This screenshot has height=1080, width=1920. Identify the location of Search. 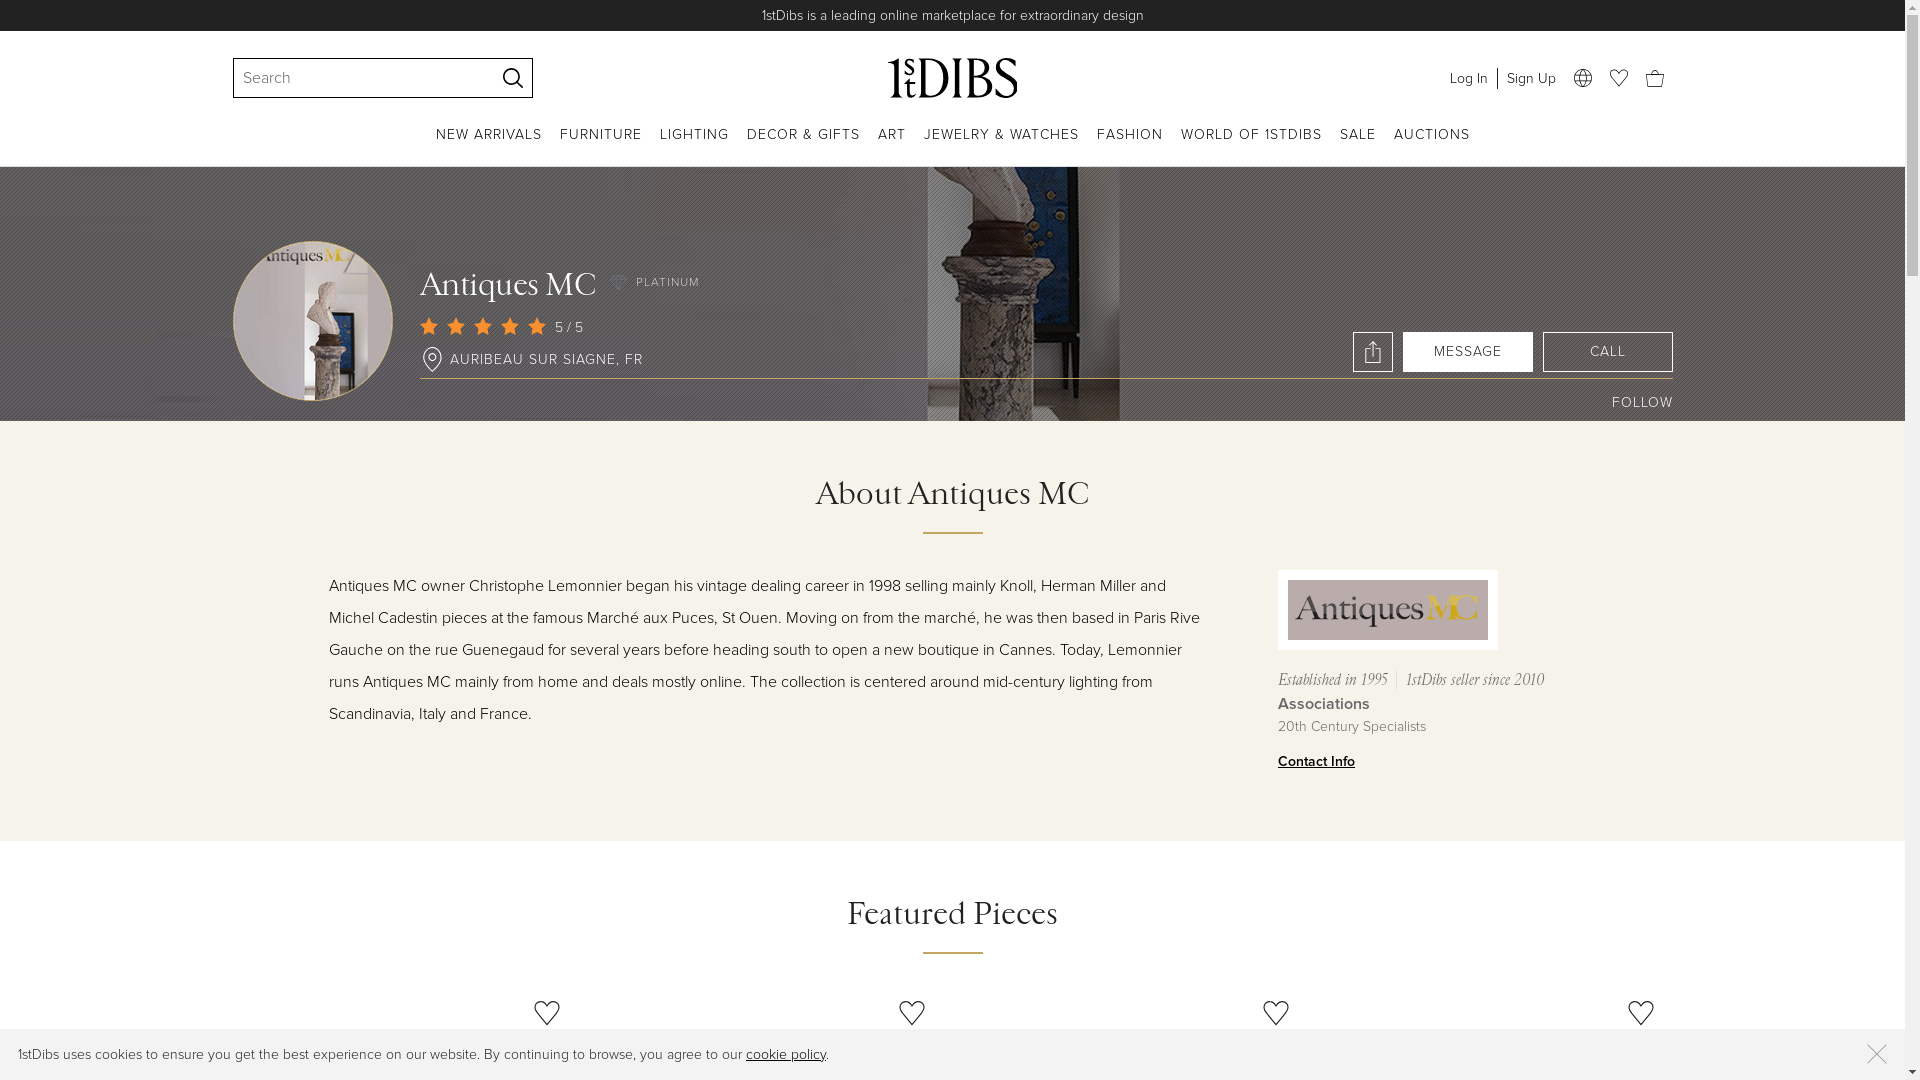
(354, 78).